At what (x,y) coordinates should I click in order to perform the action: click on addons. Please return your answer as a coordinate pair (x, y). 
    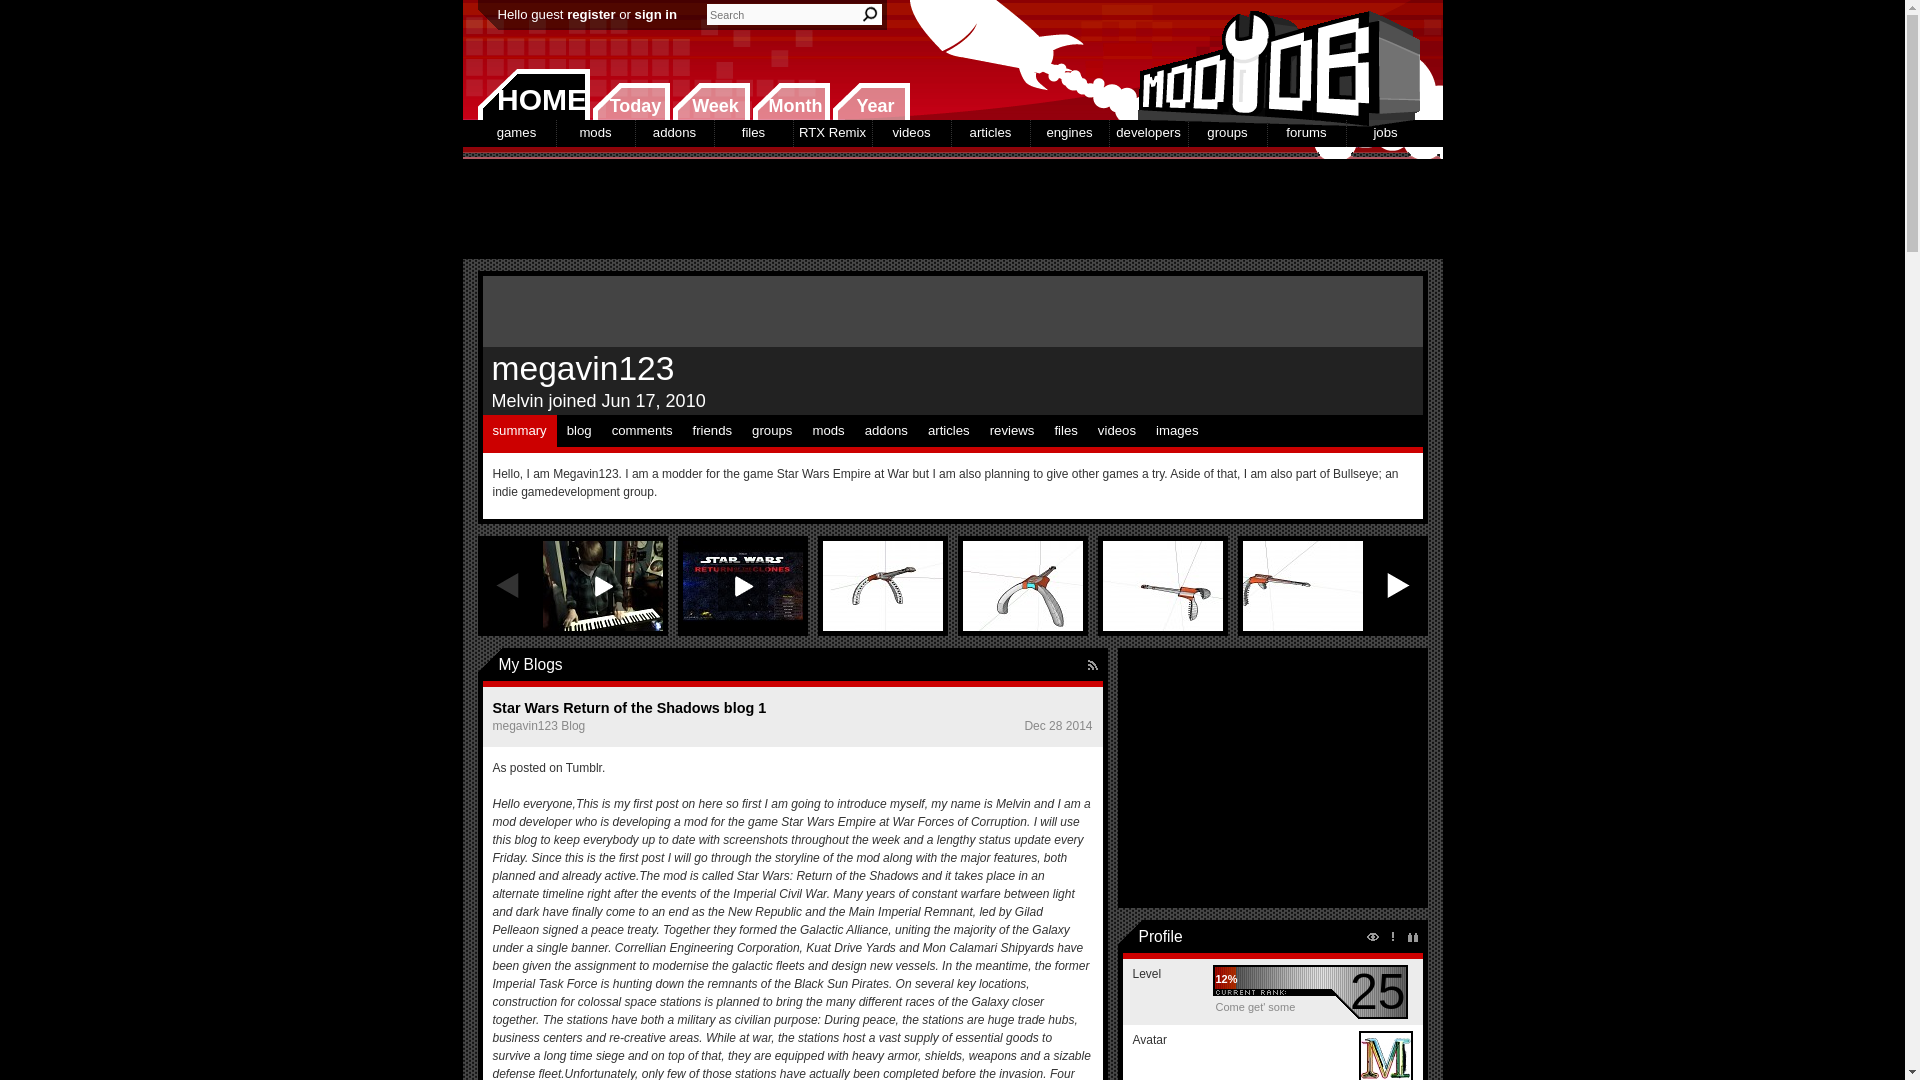
    Looking at the image, I should click on (674, 132).